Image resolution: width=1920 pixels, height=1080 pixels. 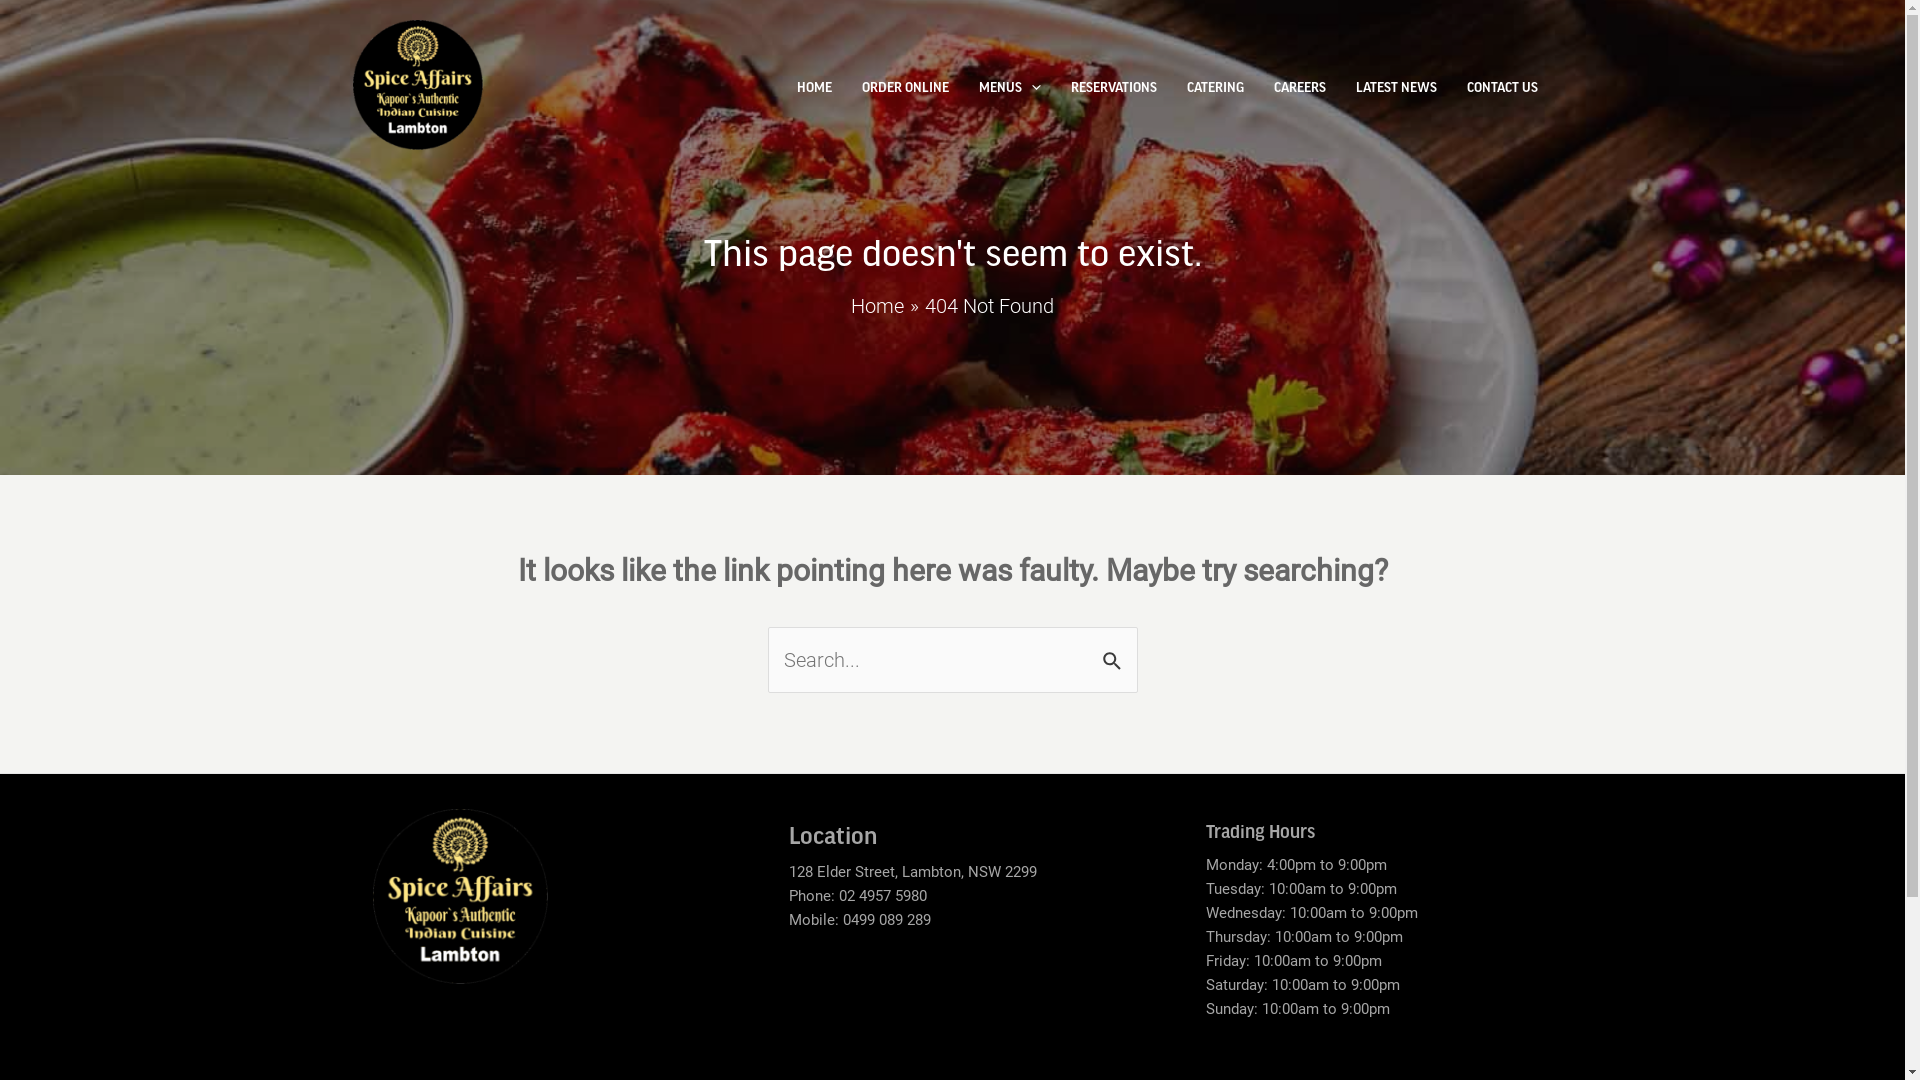 What do you see at coordinates (1114, 87) in the screenshot?
I see `RESERVATIONS` at bounding box center [1114, 87].